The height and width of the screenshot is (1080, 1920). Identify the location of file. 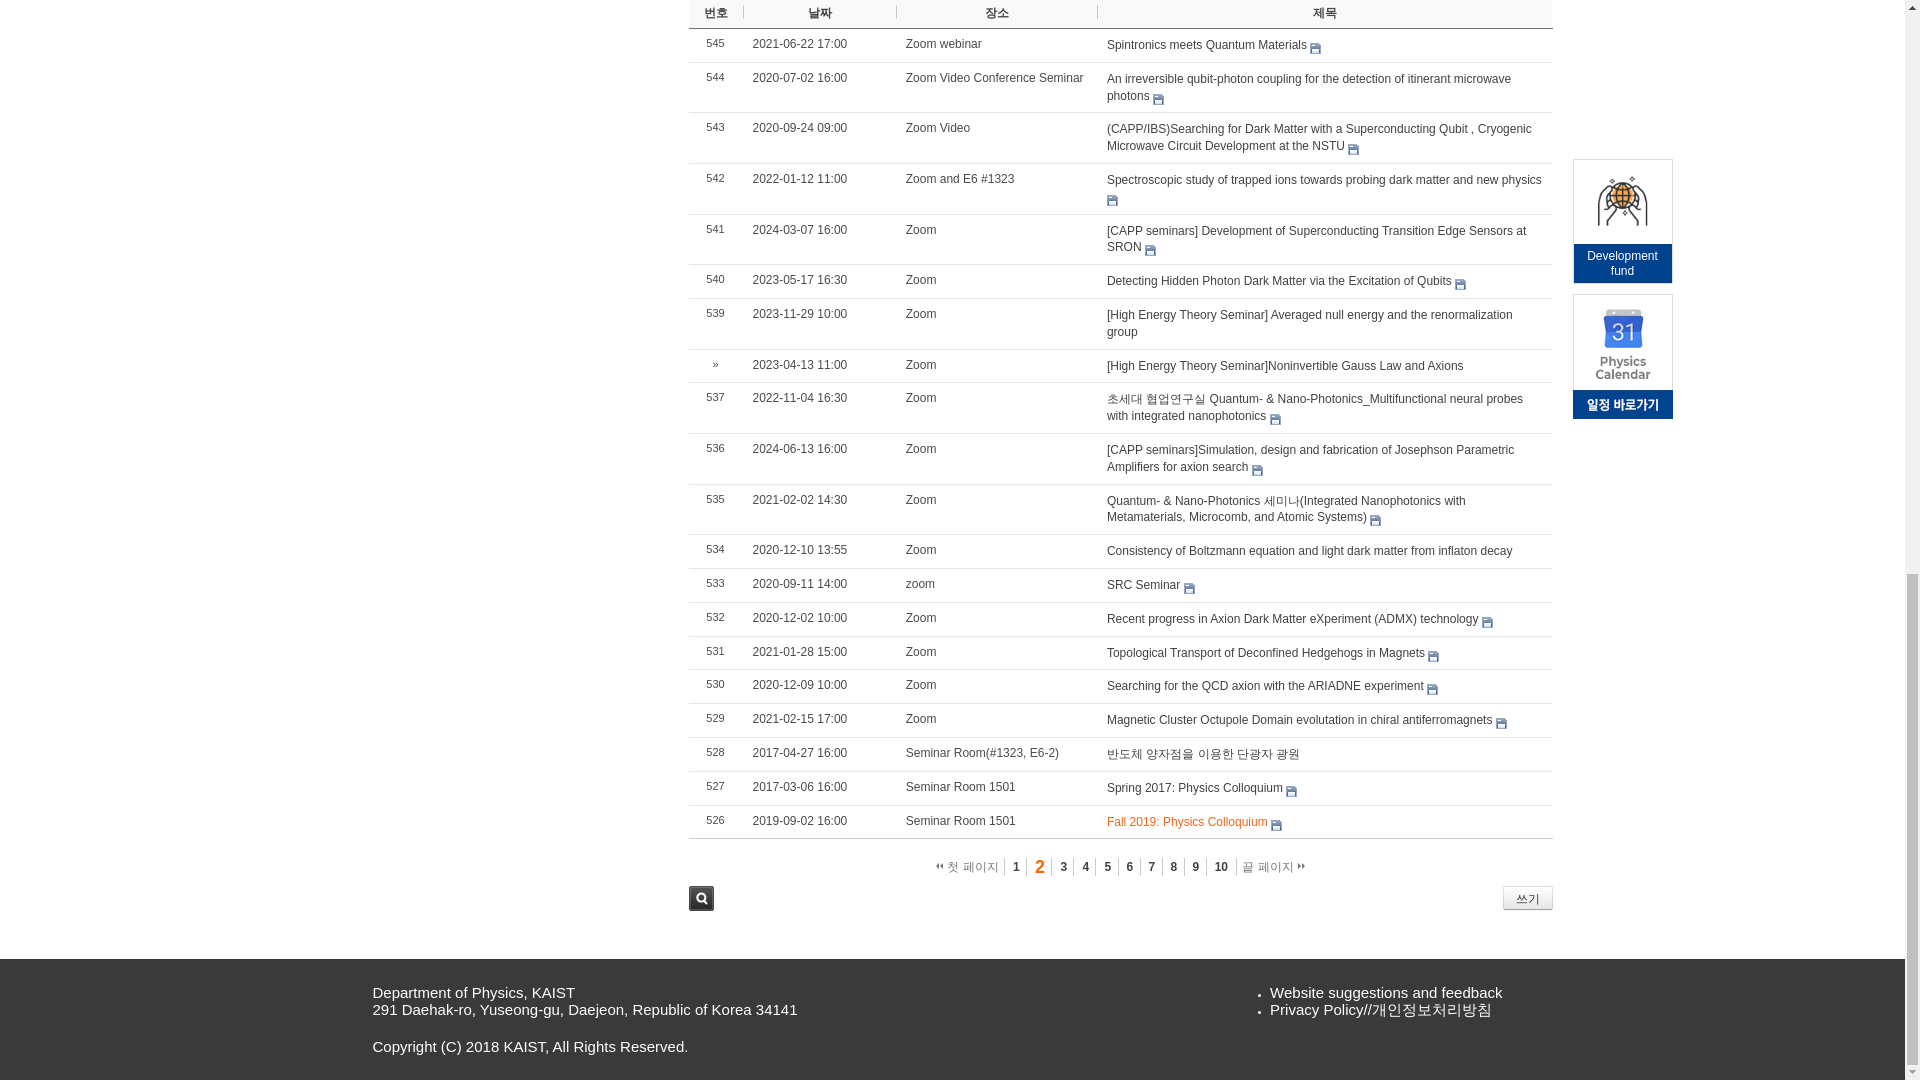
(1274, 419).